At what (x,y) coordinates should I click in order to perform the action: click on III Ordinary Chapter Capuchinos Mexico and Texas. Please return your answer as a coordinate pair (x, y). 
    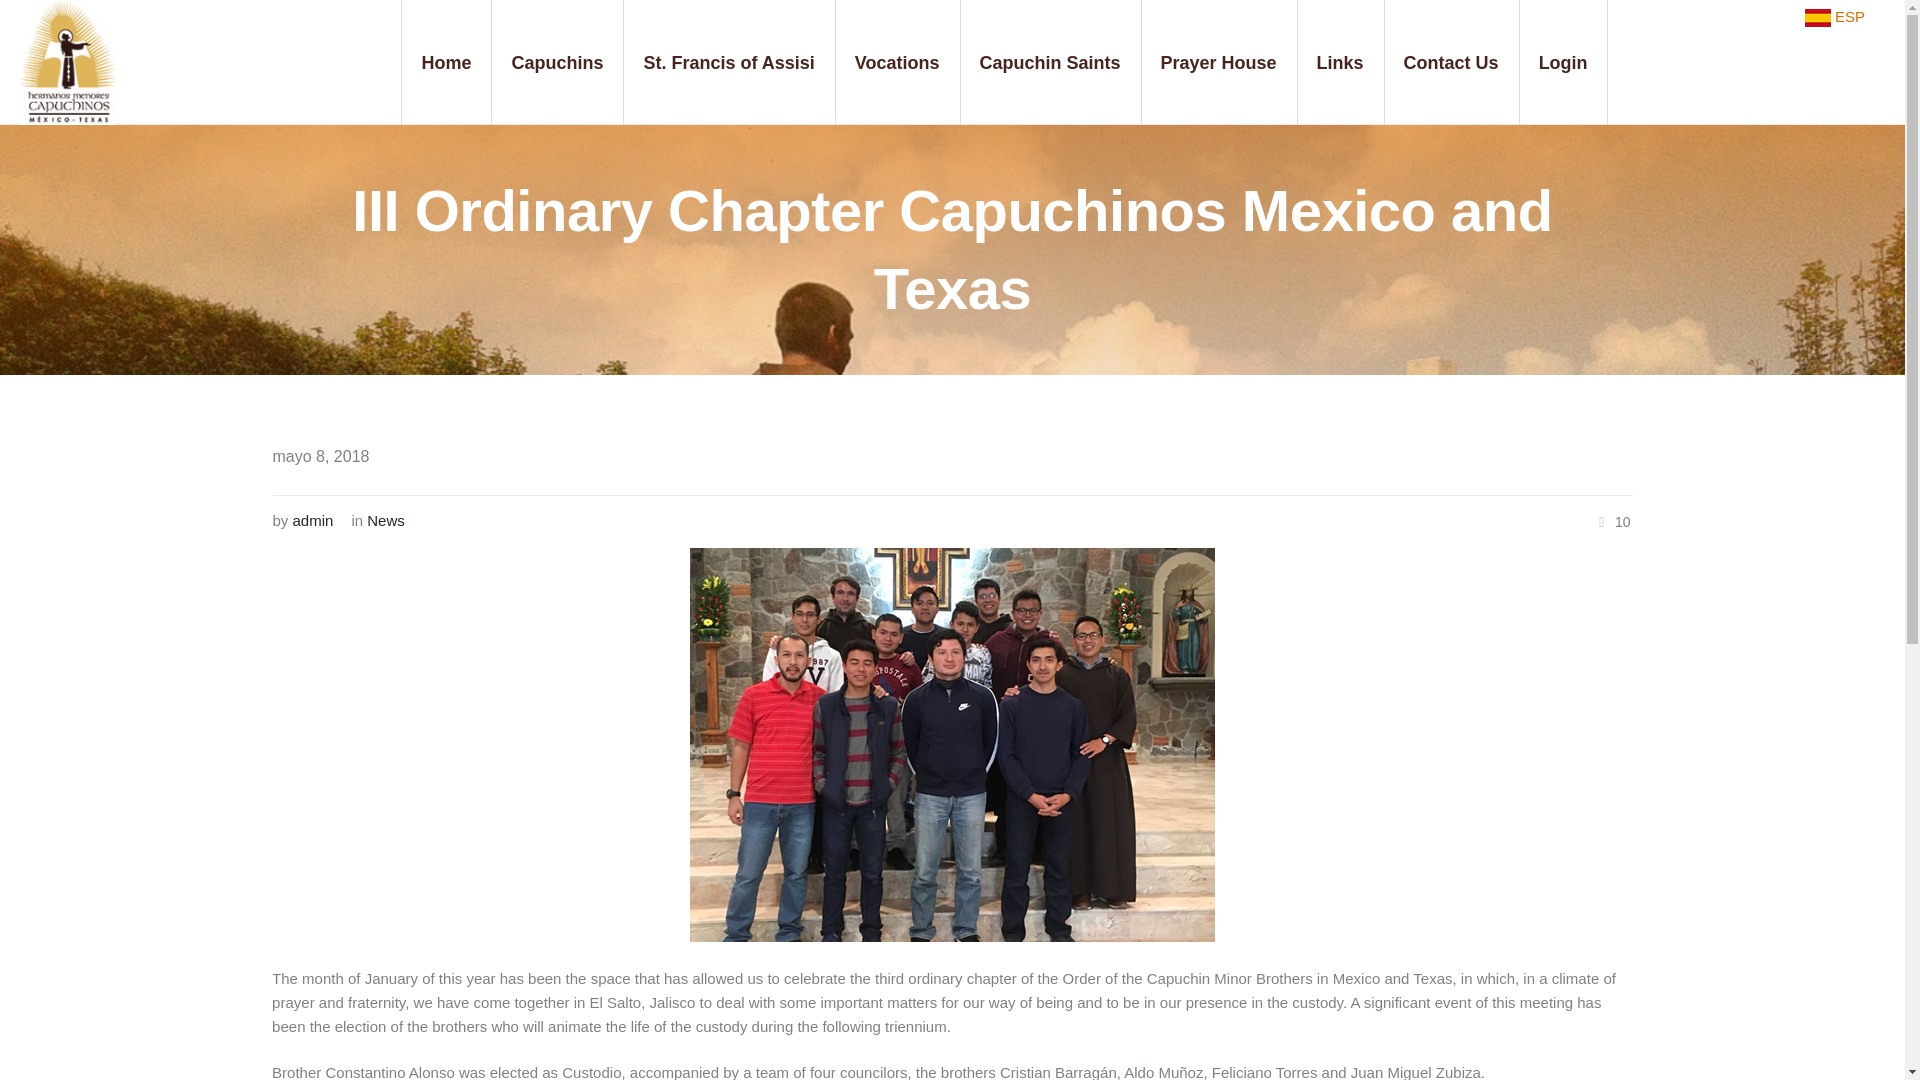
    Looking at the image, I should click on (952, 744).